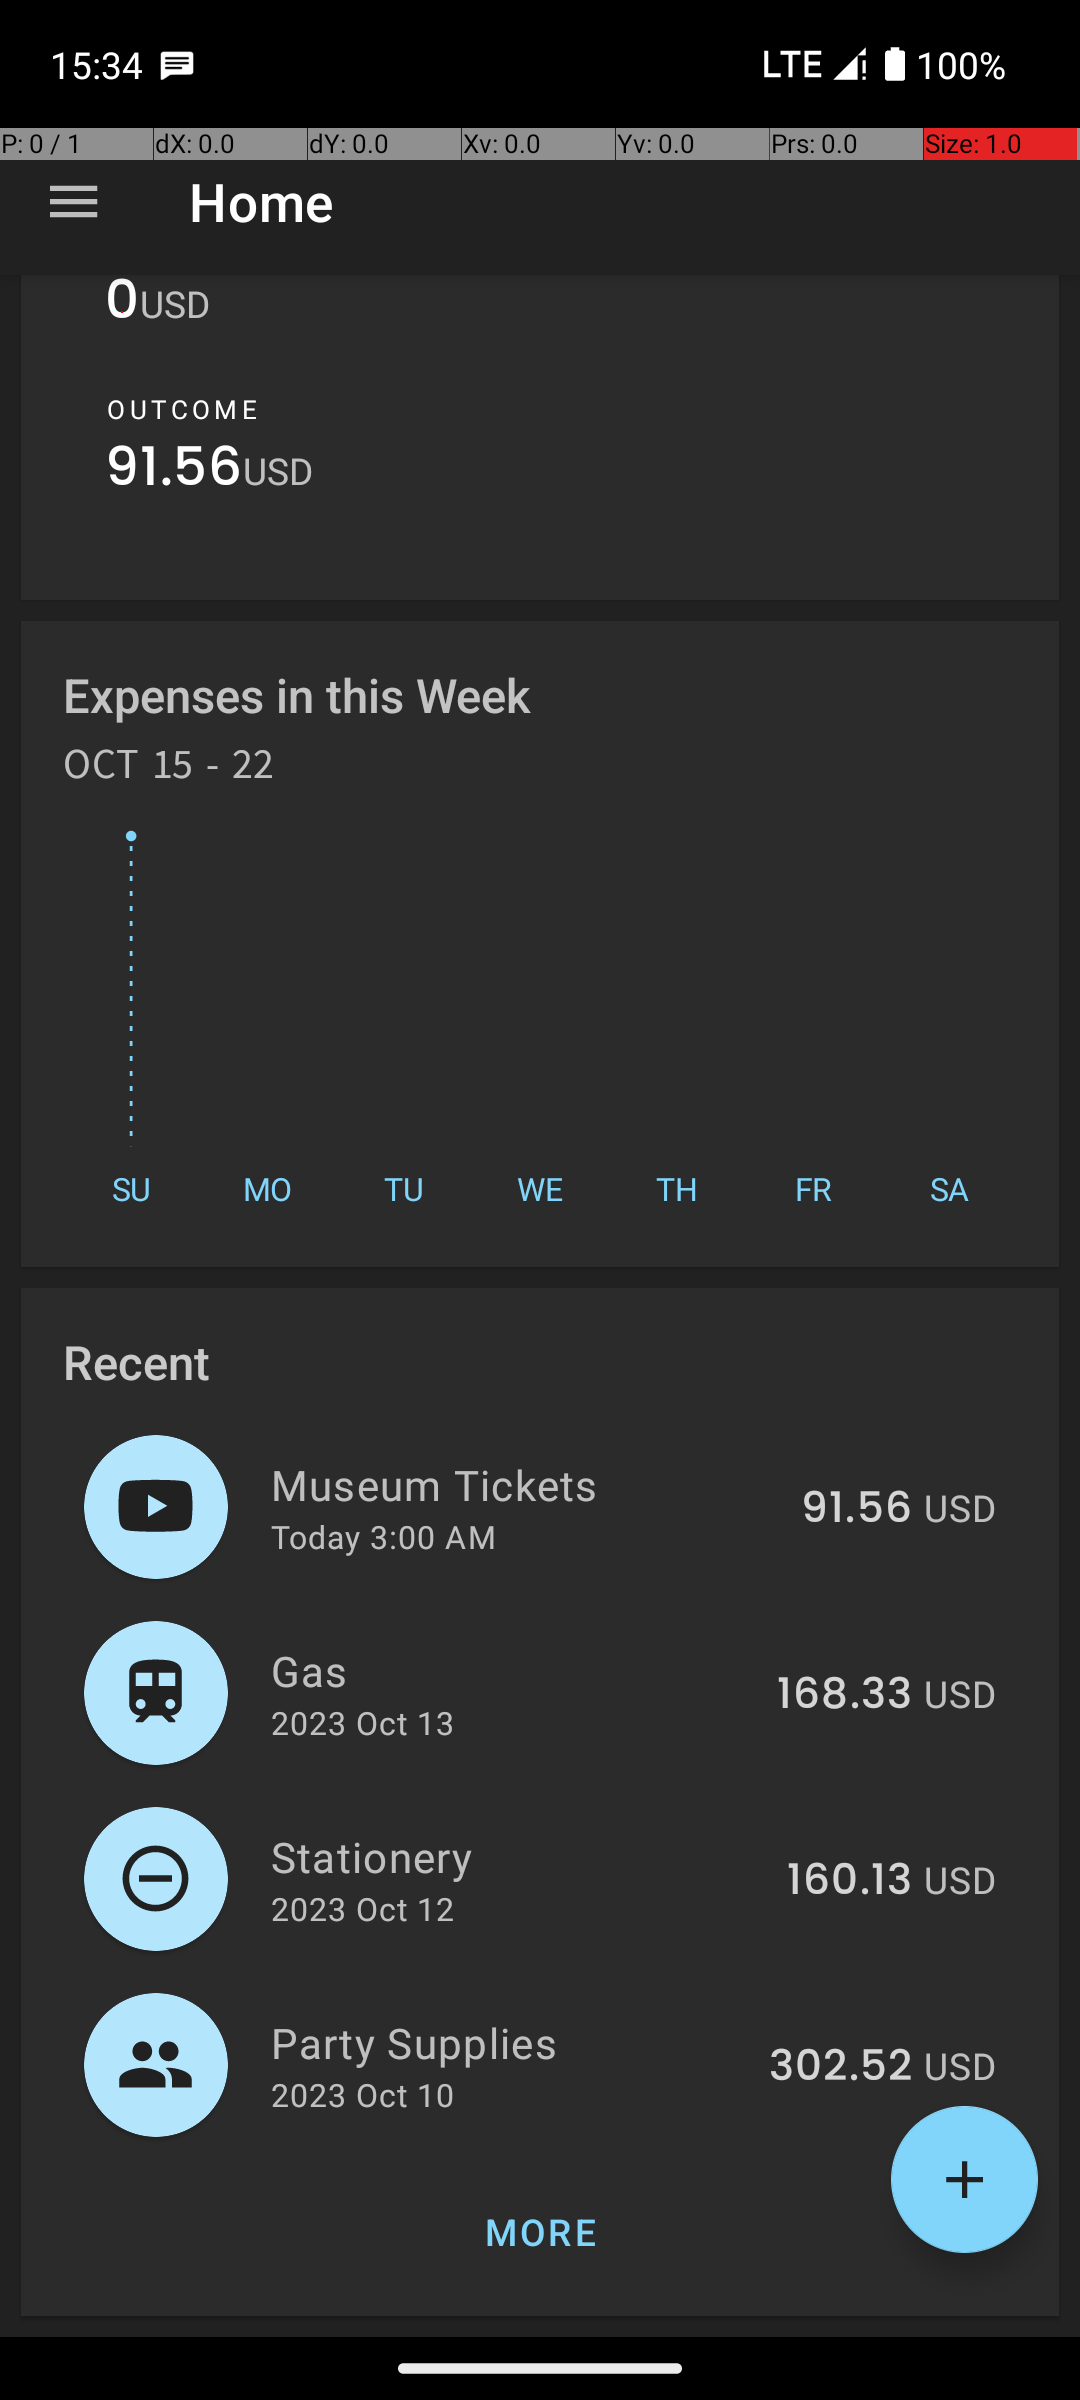  What do you see at coordinates (174, 472) in the screenshot?
I see `91.56` at bounding box center [174, 472].